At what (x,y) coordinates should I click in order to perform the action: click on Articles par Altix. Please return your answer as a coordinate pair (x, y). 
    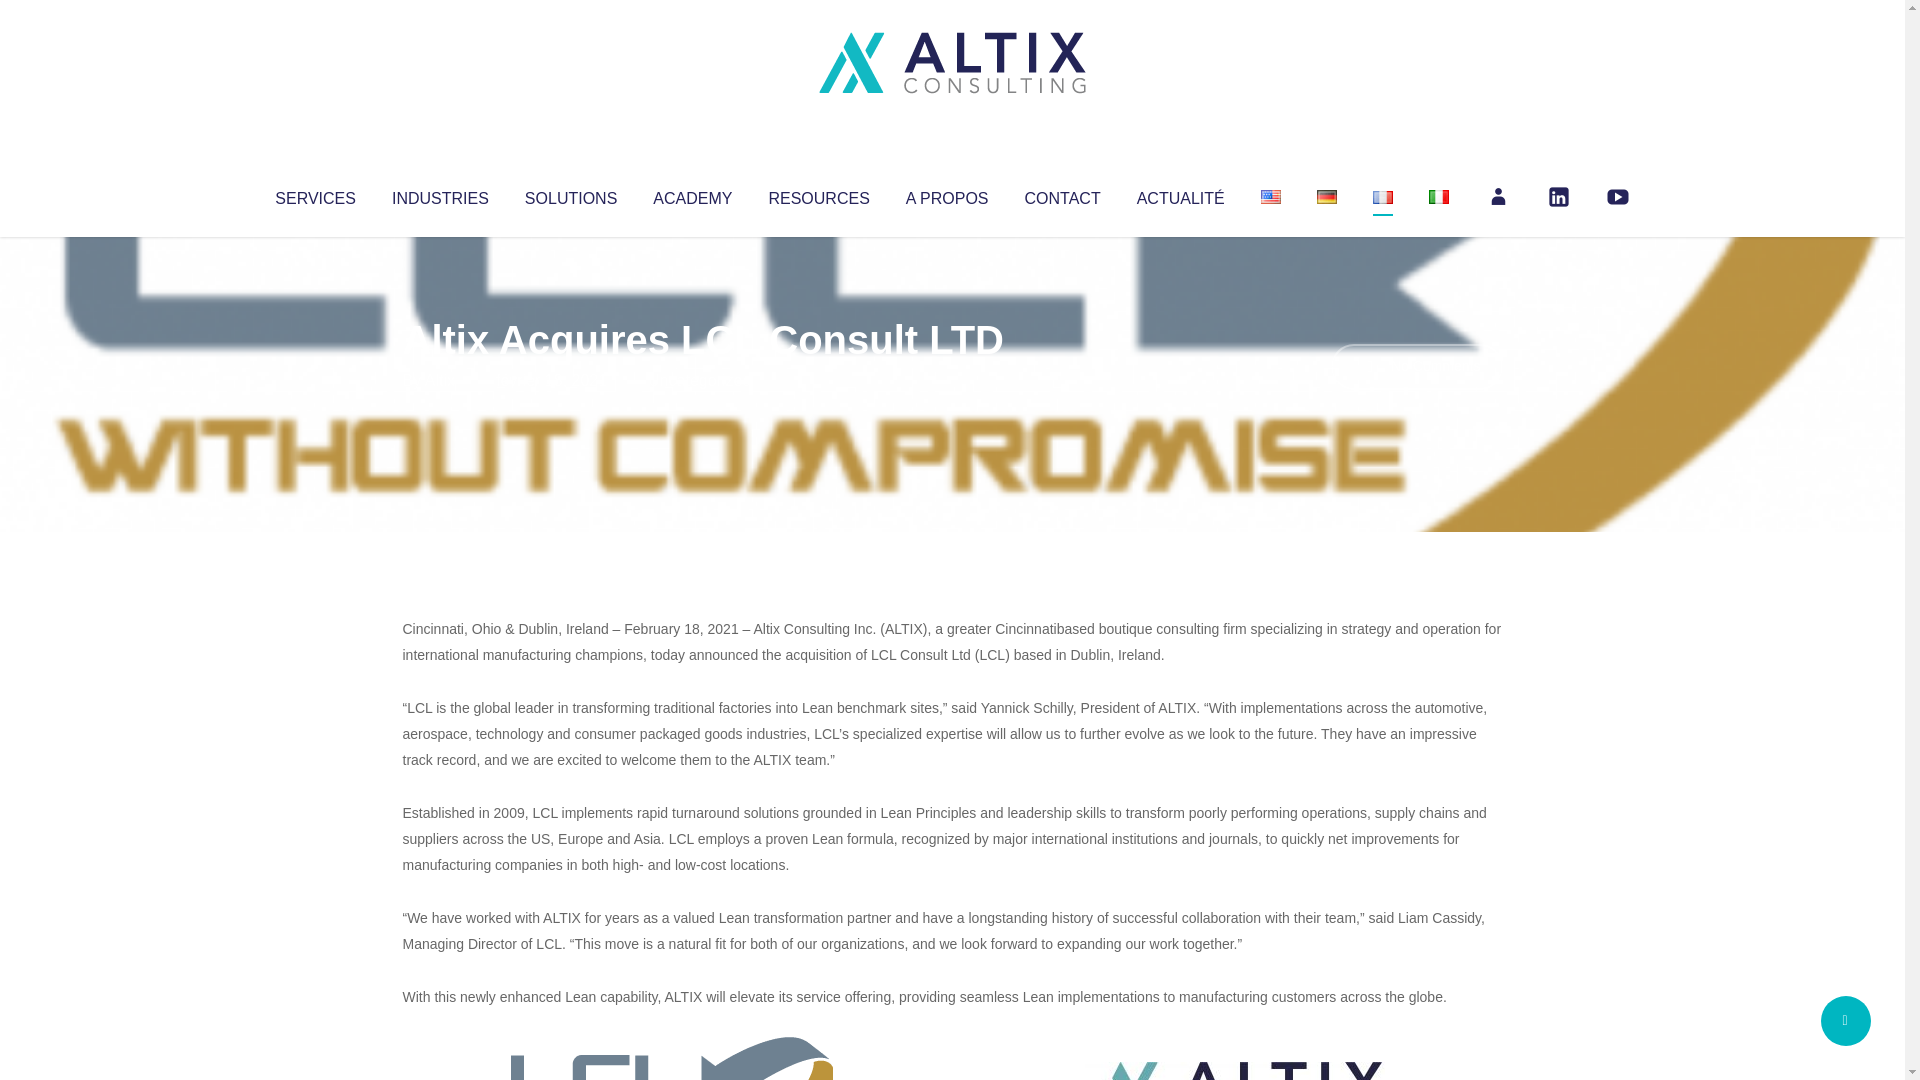
    Looking at the image, I should click on (440, 380).